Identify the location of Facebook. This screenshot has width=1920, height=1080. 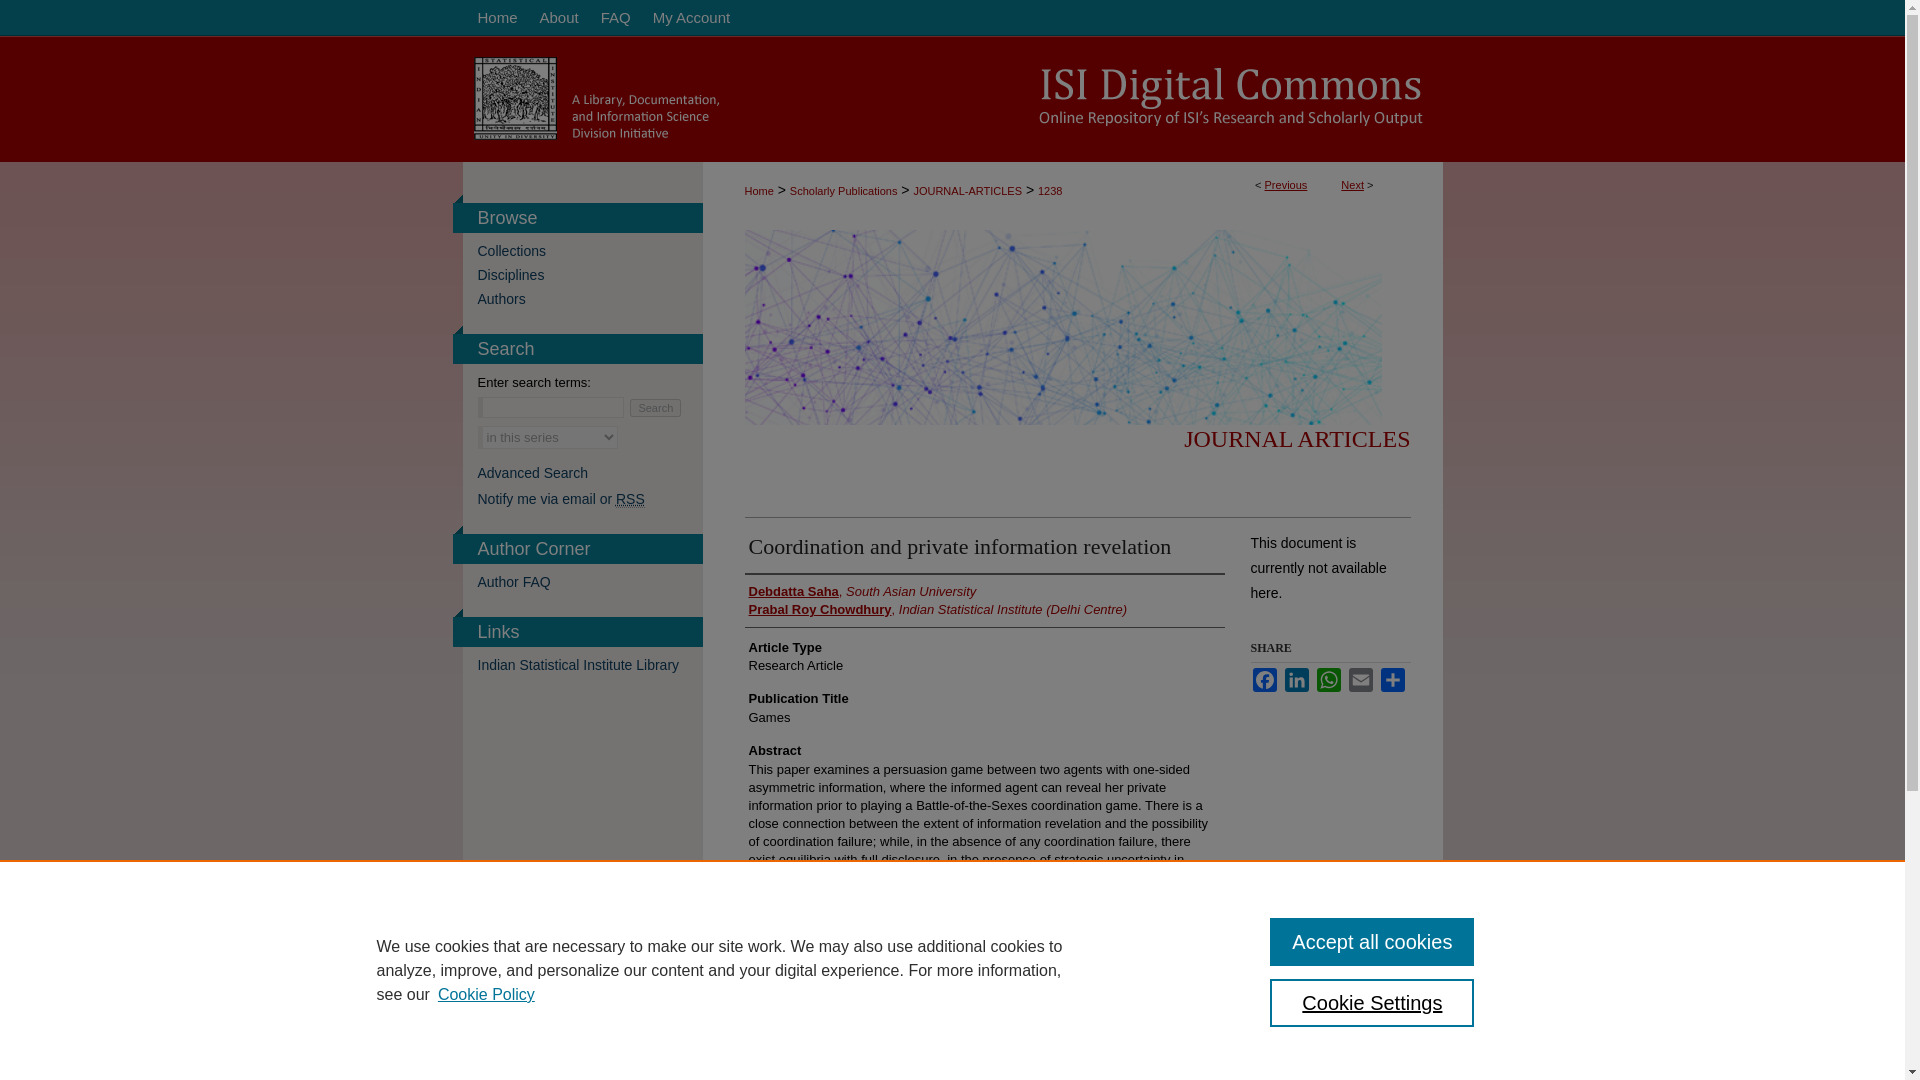
(1264, 680).